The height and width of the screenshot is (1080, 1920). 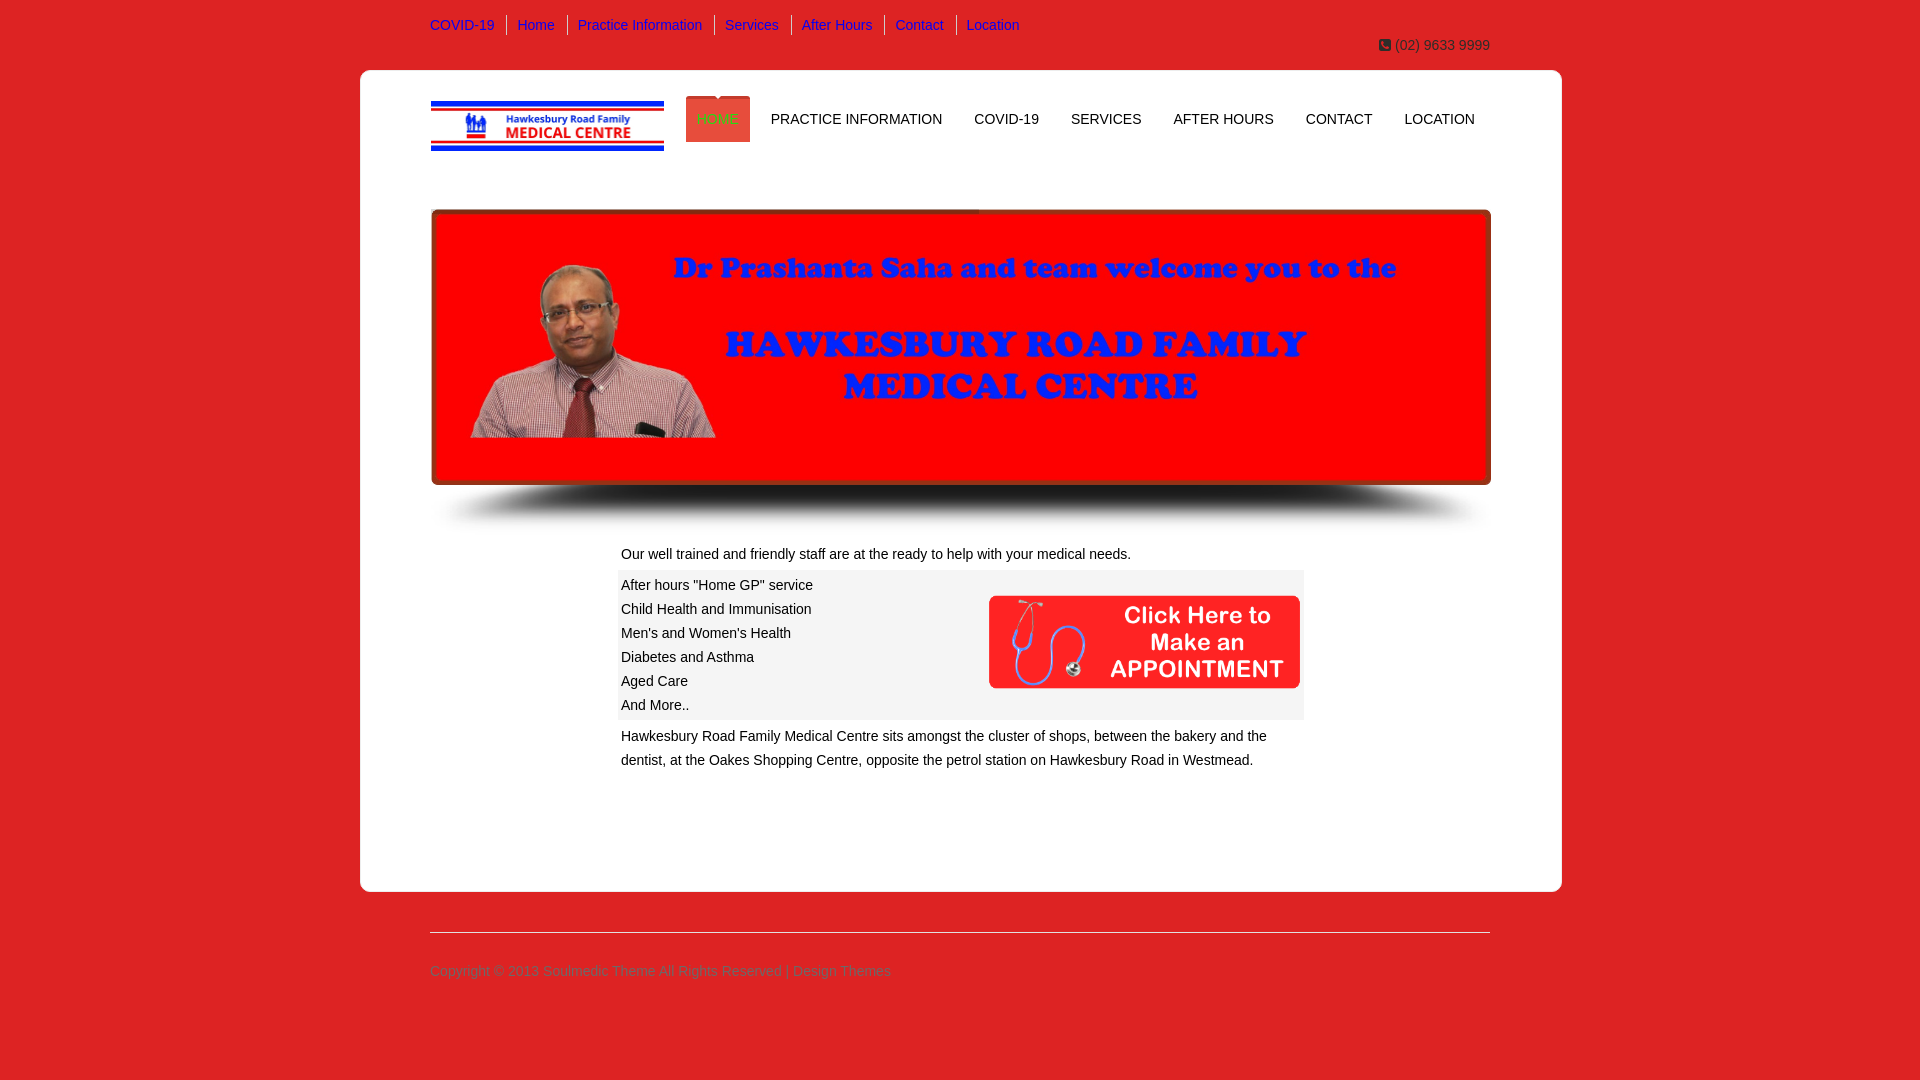 I want to click on CONTACT, so click(x=1340, y=119).